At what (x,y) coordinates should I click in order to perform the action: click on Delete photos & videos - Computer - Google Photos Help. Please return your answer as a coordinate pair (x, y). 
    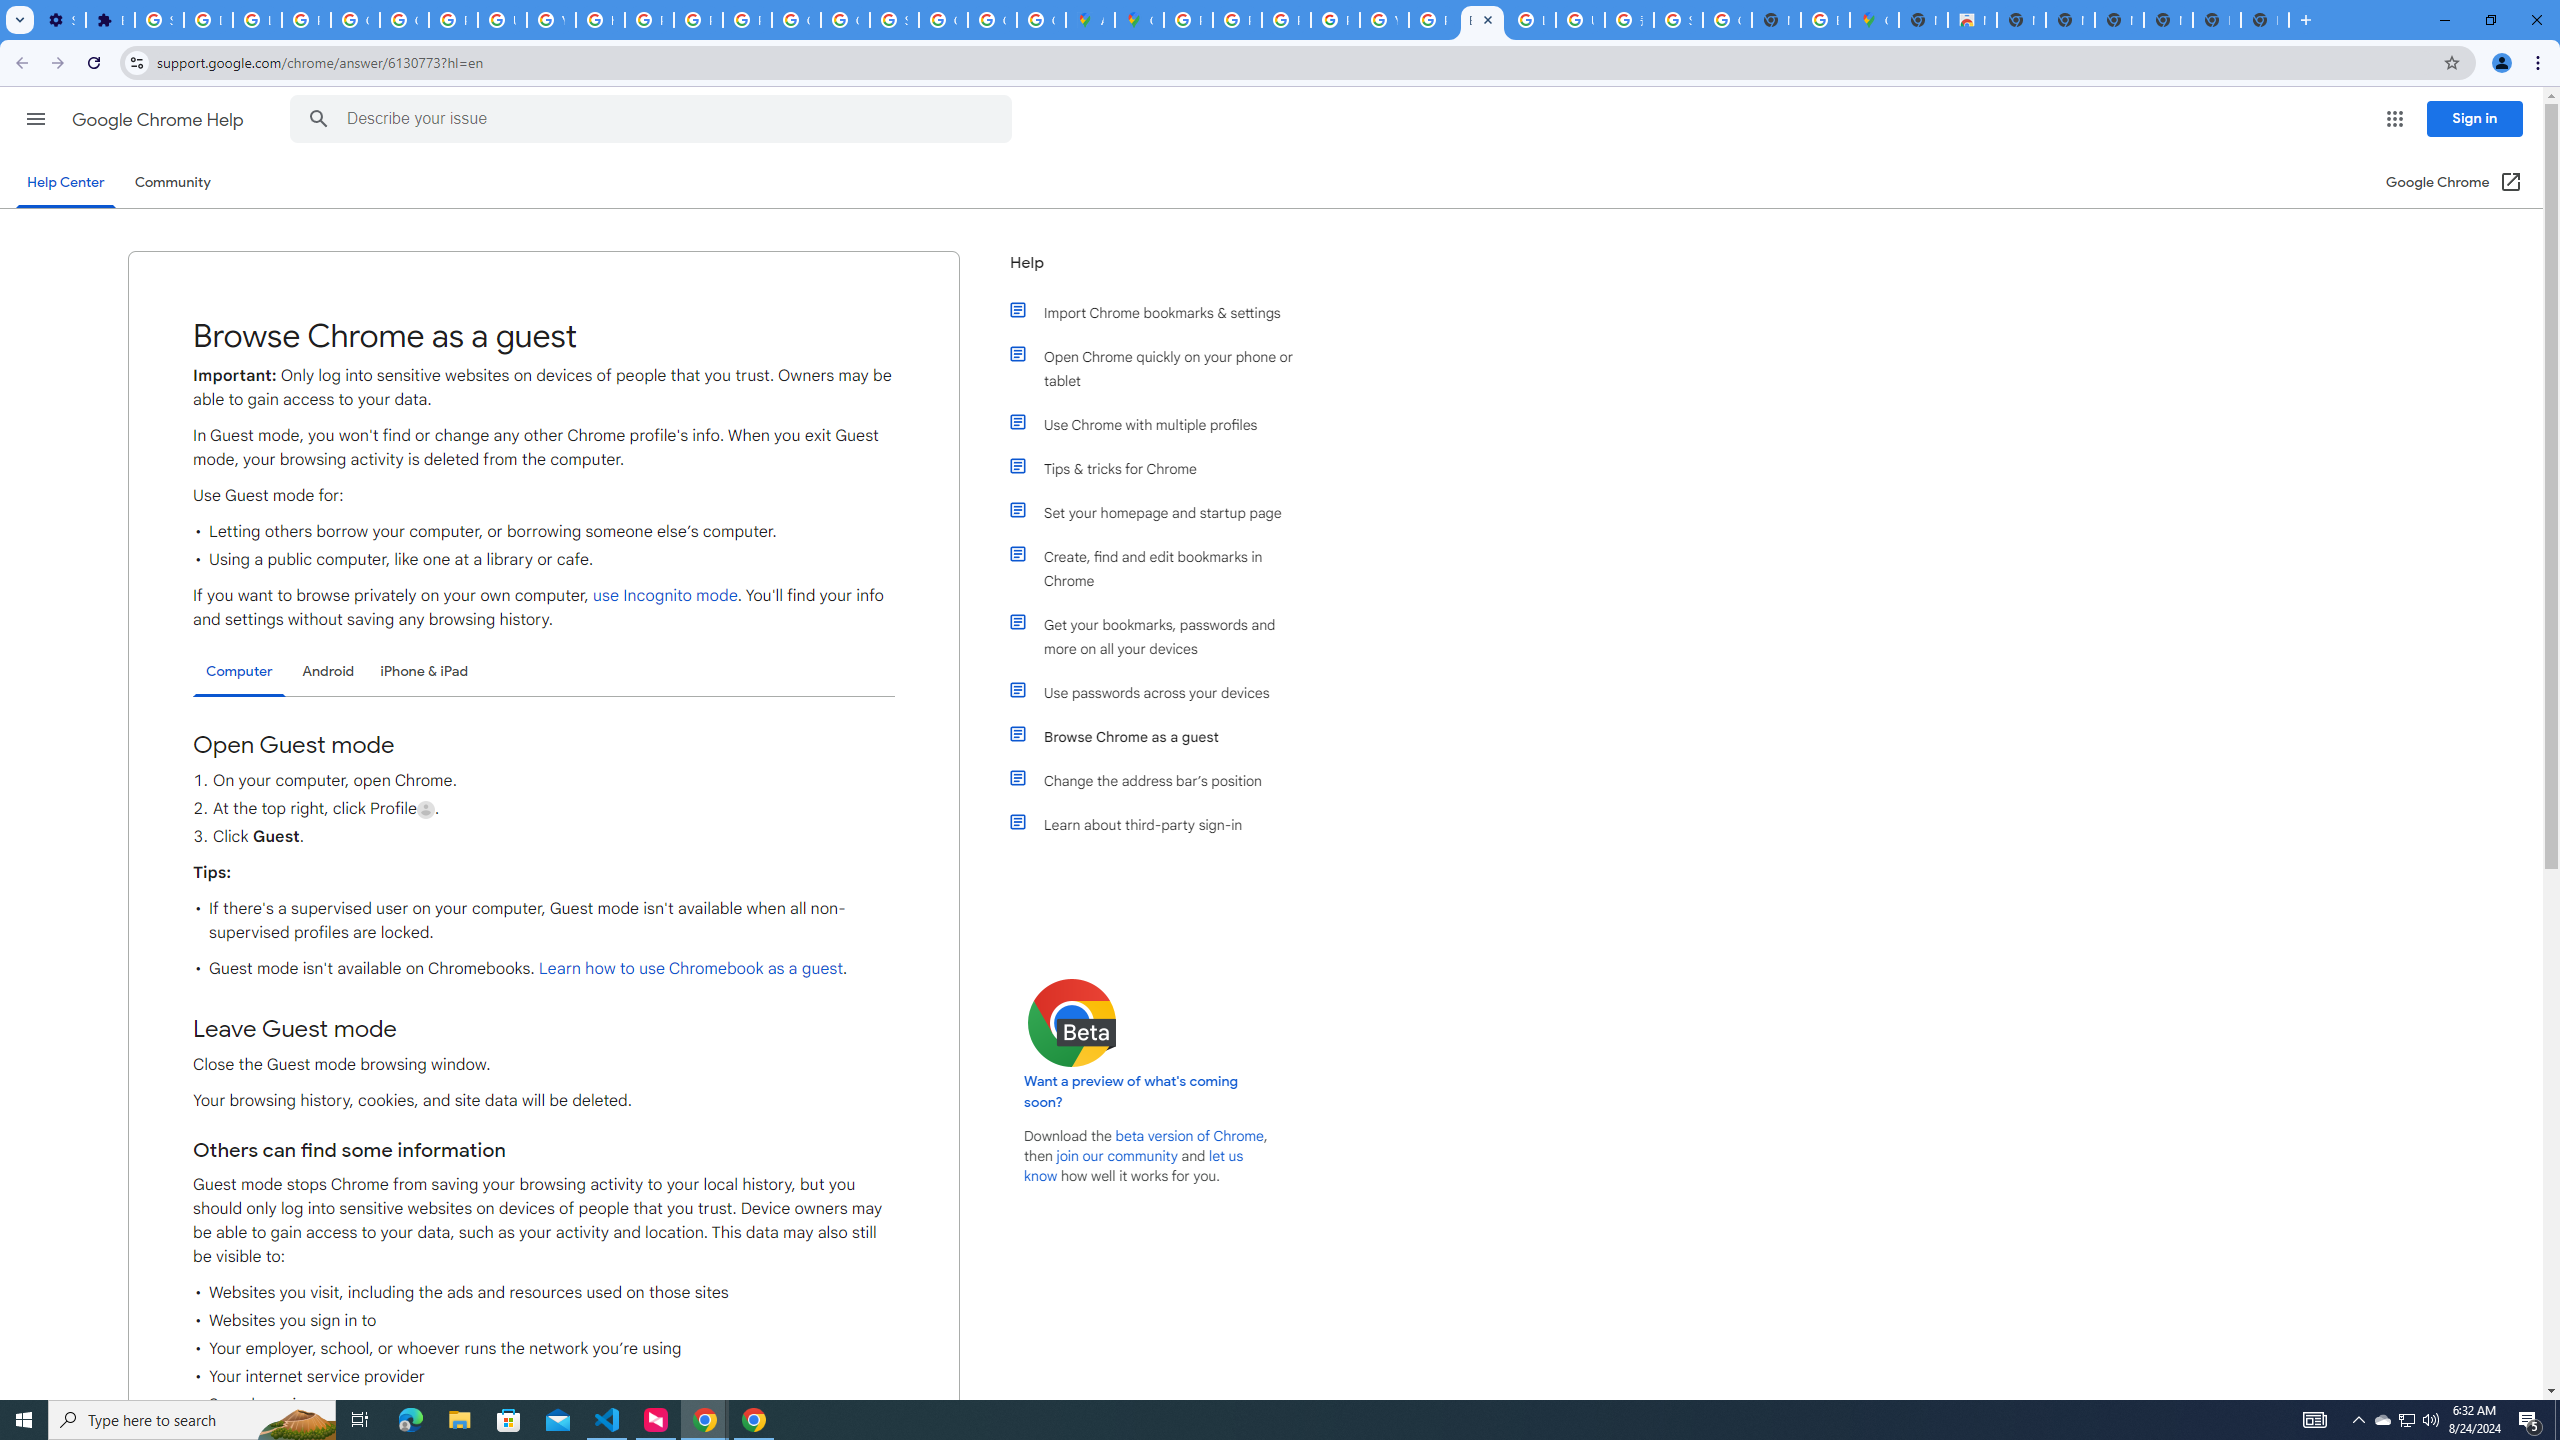
    Looking at the image, I should click on (208, 20).